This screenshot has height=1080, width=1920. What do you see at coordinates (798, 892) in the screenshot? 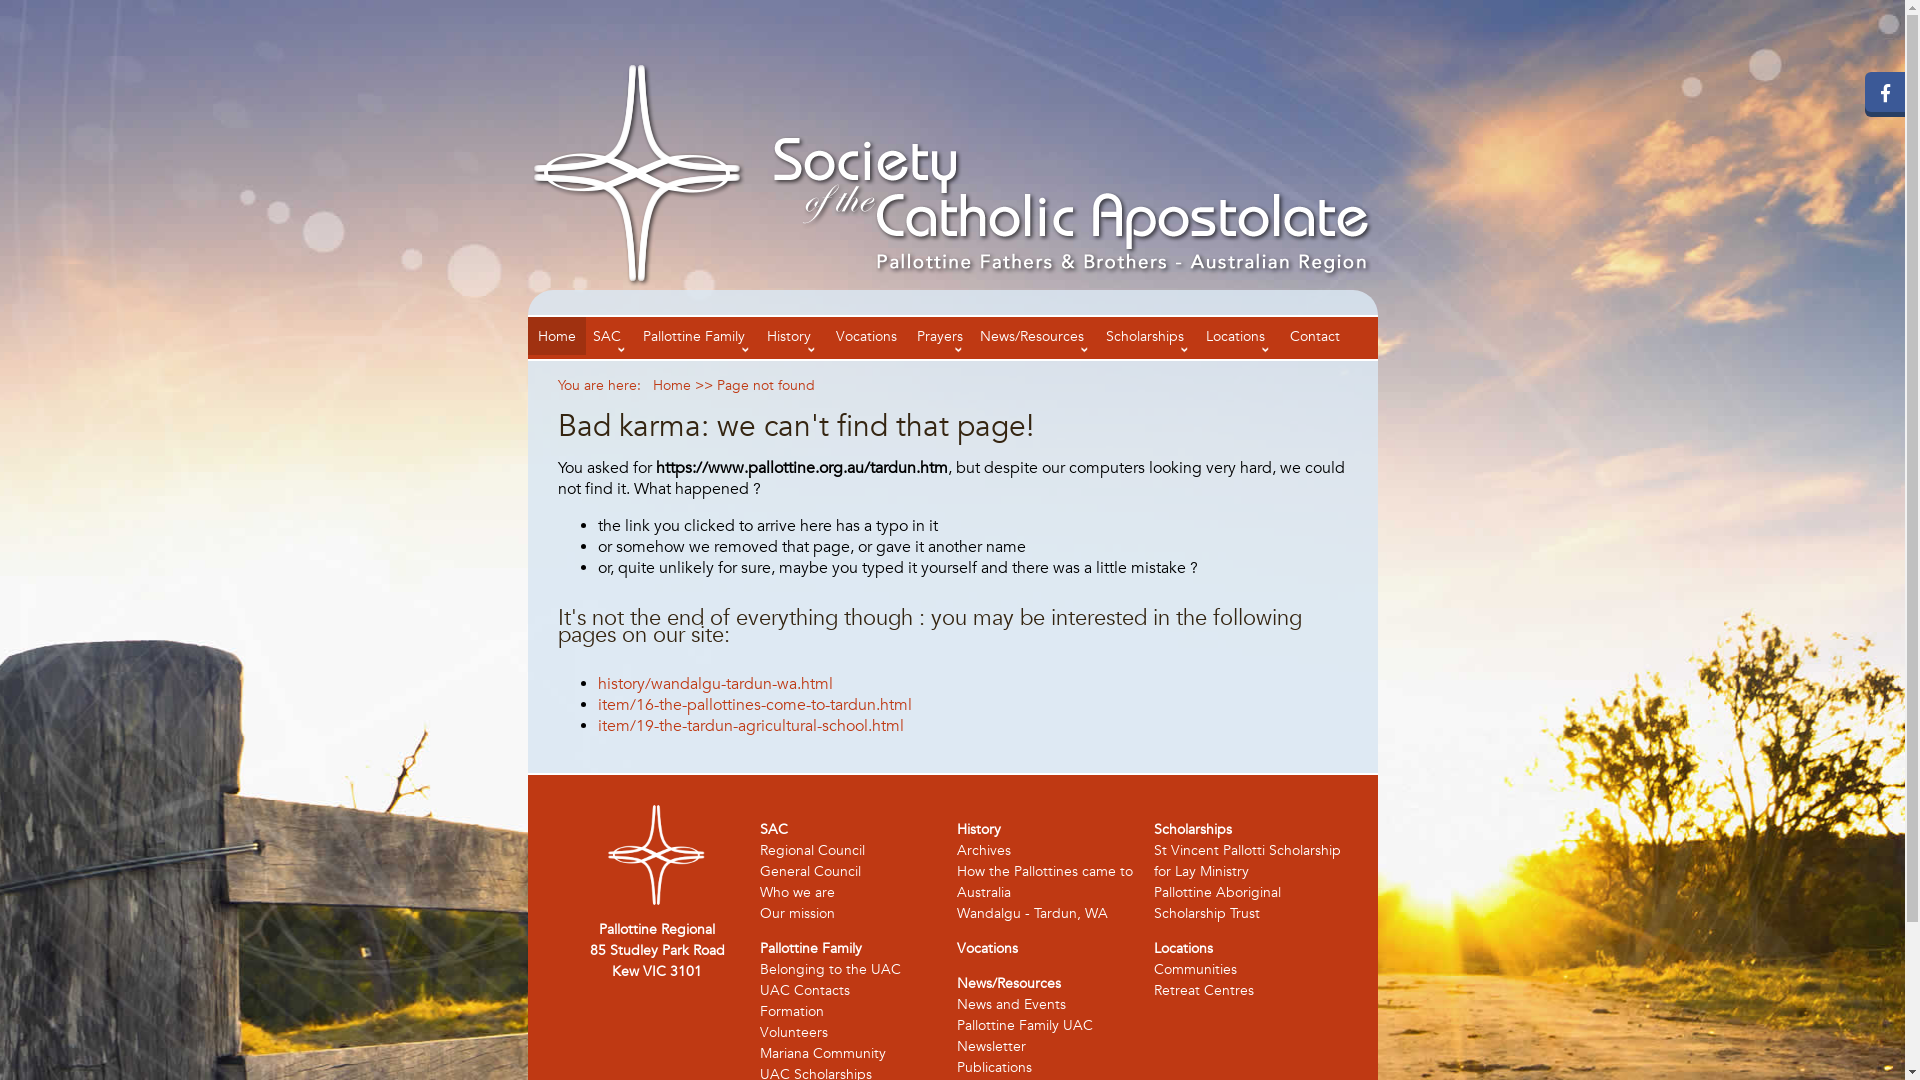
I see `Who we are` at bounding box center [798, 892].